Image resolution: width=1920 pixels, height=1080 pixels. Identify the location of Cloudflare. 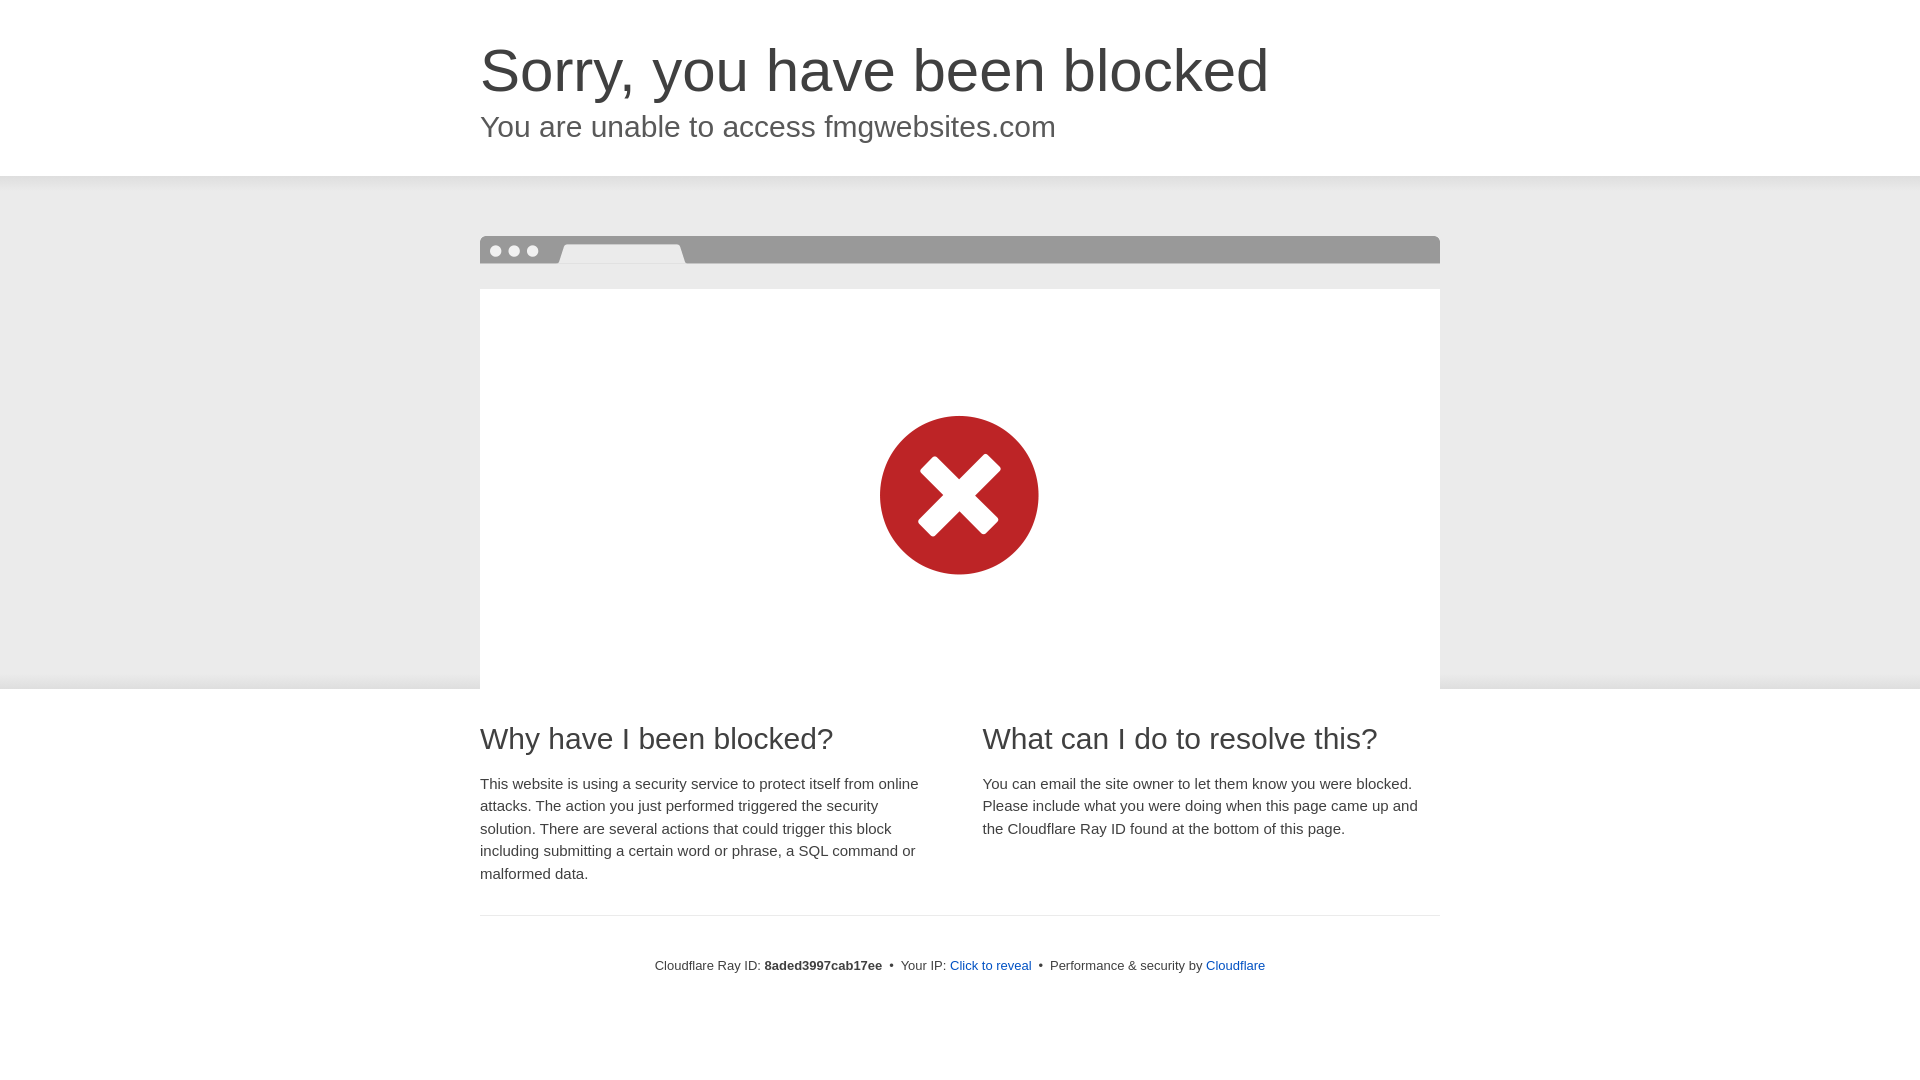
(1235, 965).